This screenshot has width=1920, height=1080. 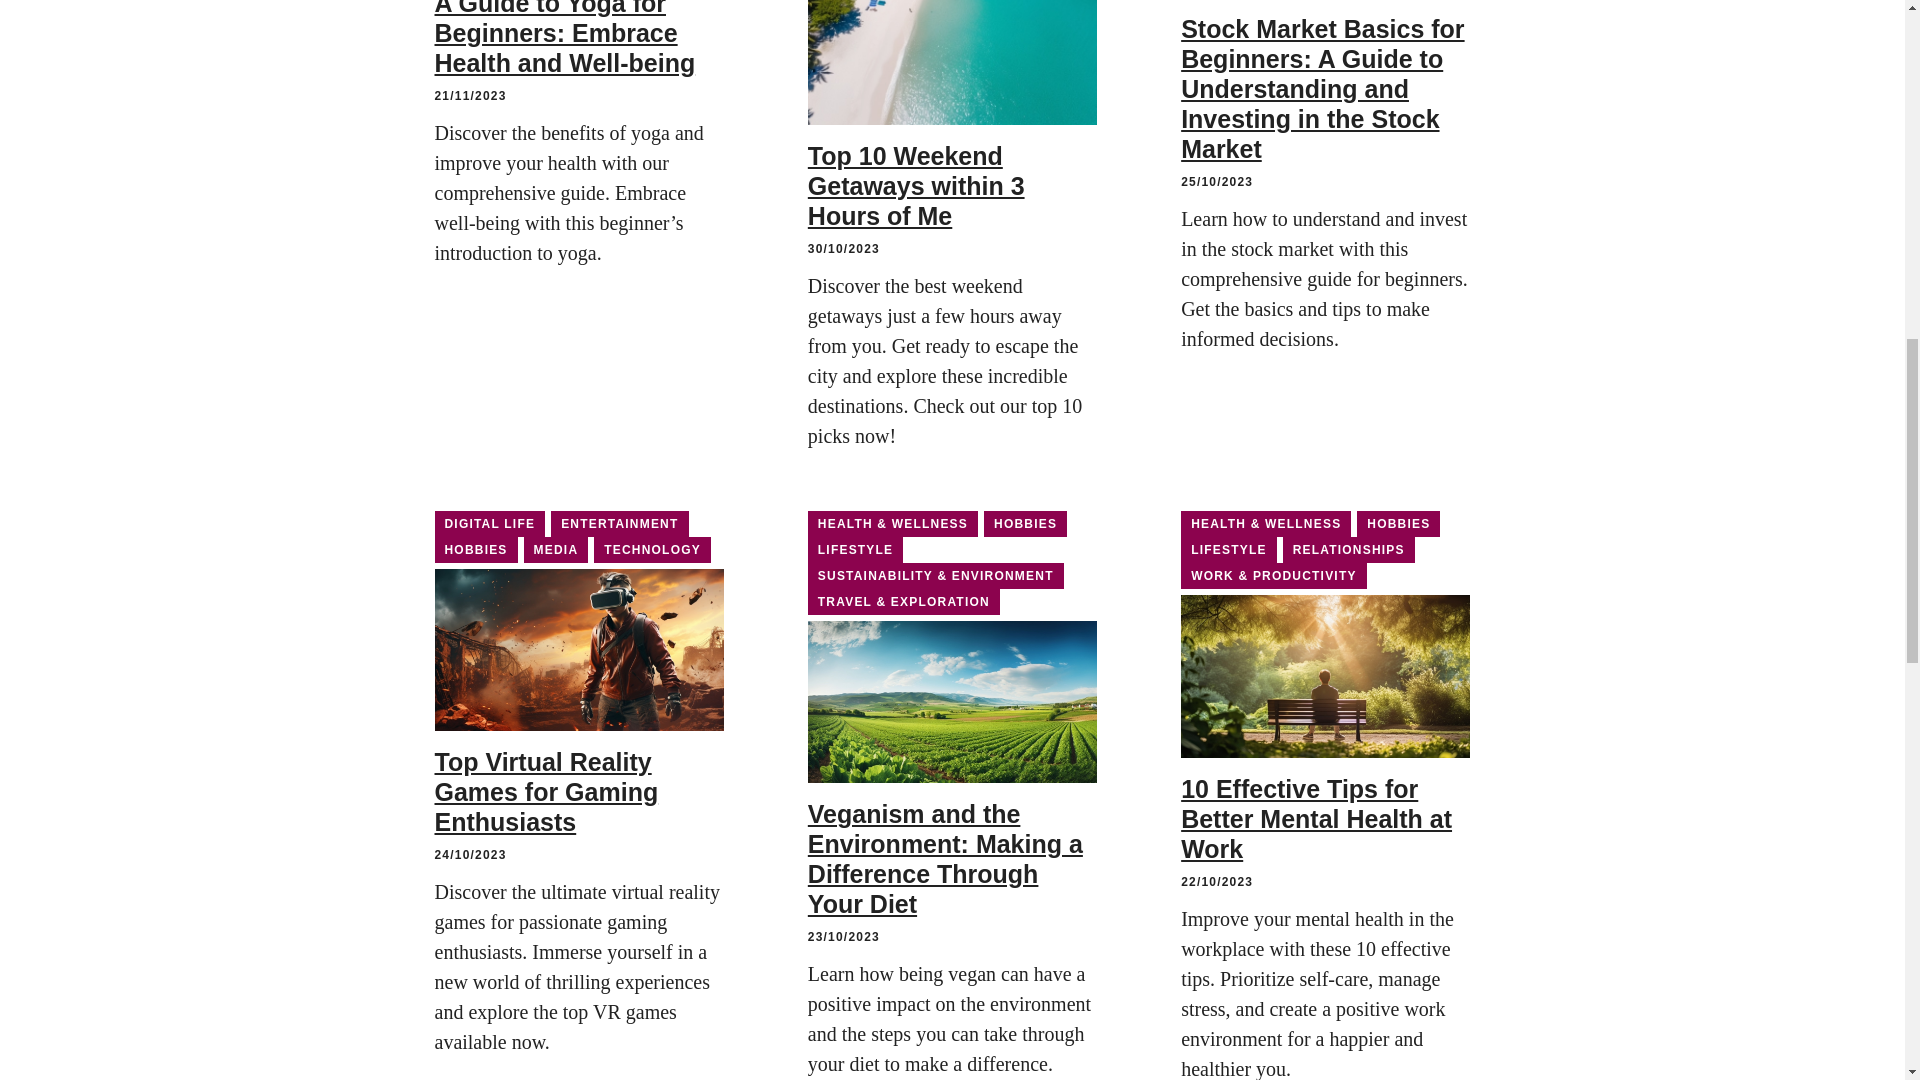 What do you see at coordinates (564, 38) in the screenshot?
I see `A Guide to Yoga for Beginners: Embrace Health and Well-being` at bounding box center [564, 38].